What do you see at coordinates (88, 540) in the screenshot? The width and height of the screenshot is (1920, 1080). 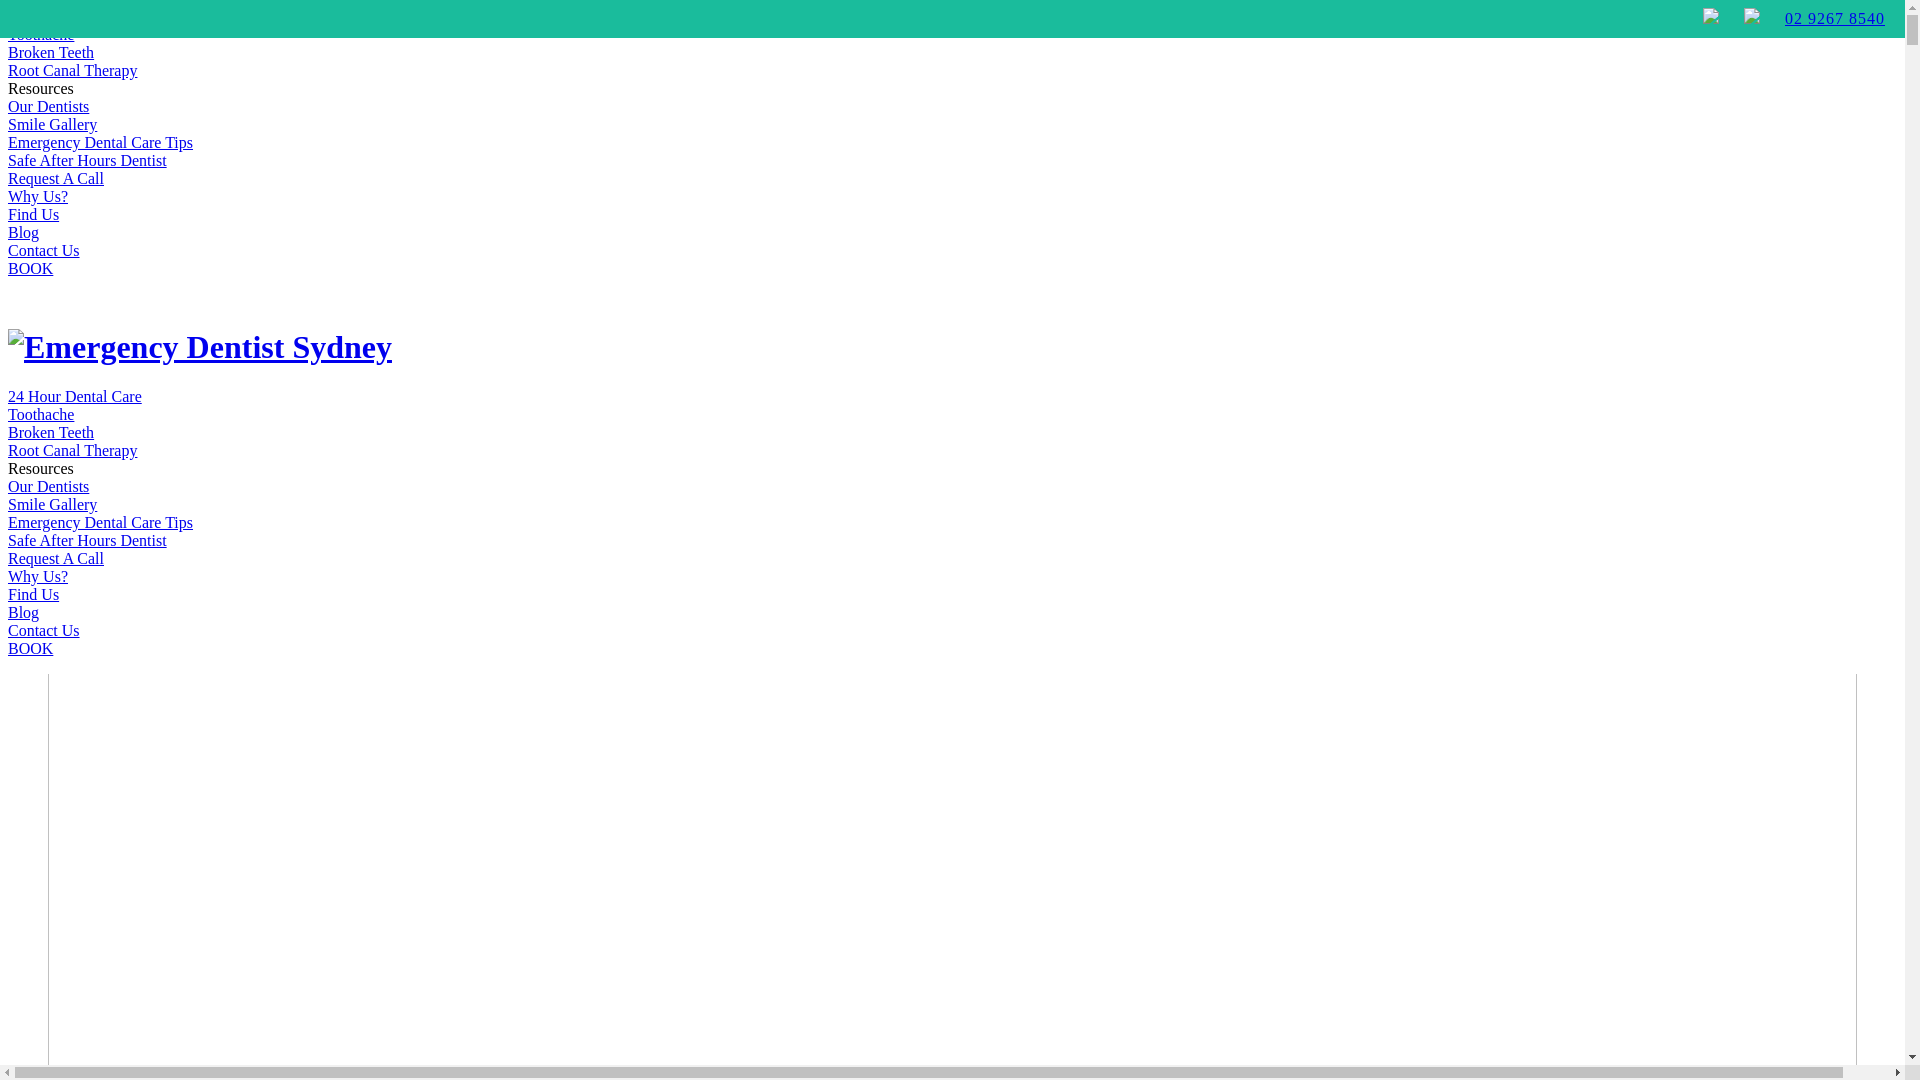 I see `Safe After Hours Dentist` at bounding box center [88, 540].